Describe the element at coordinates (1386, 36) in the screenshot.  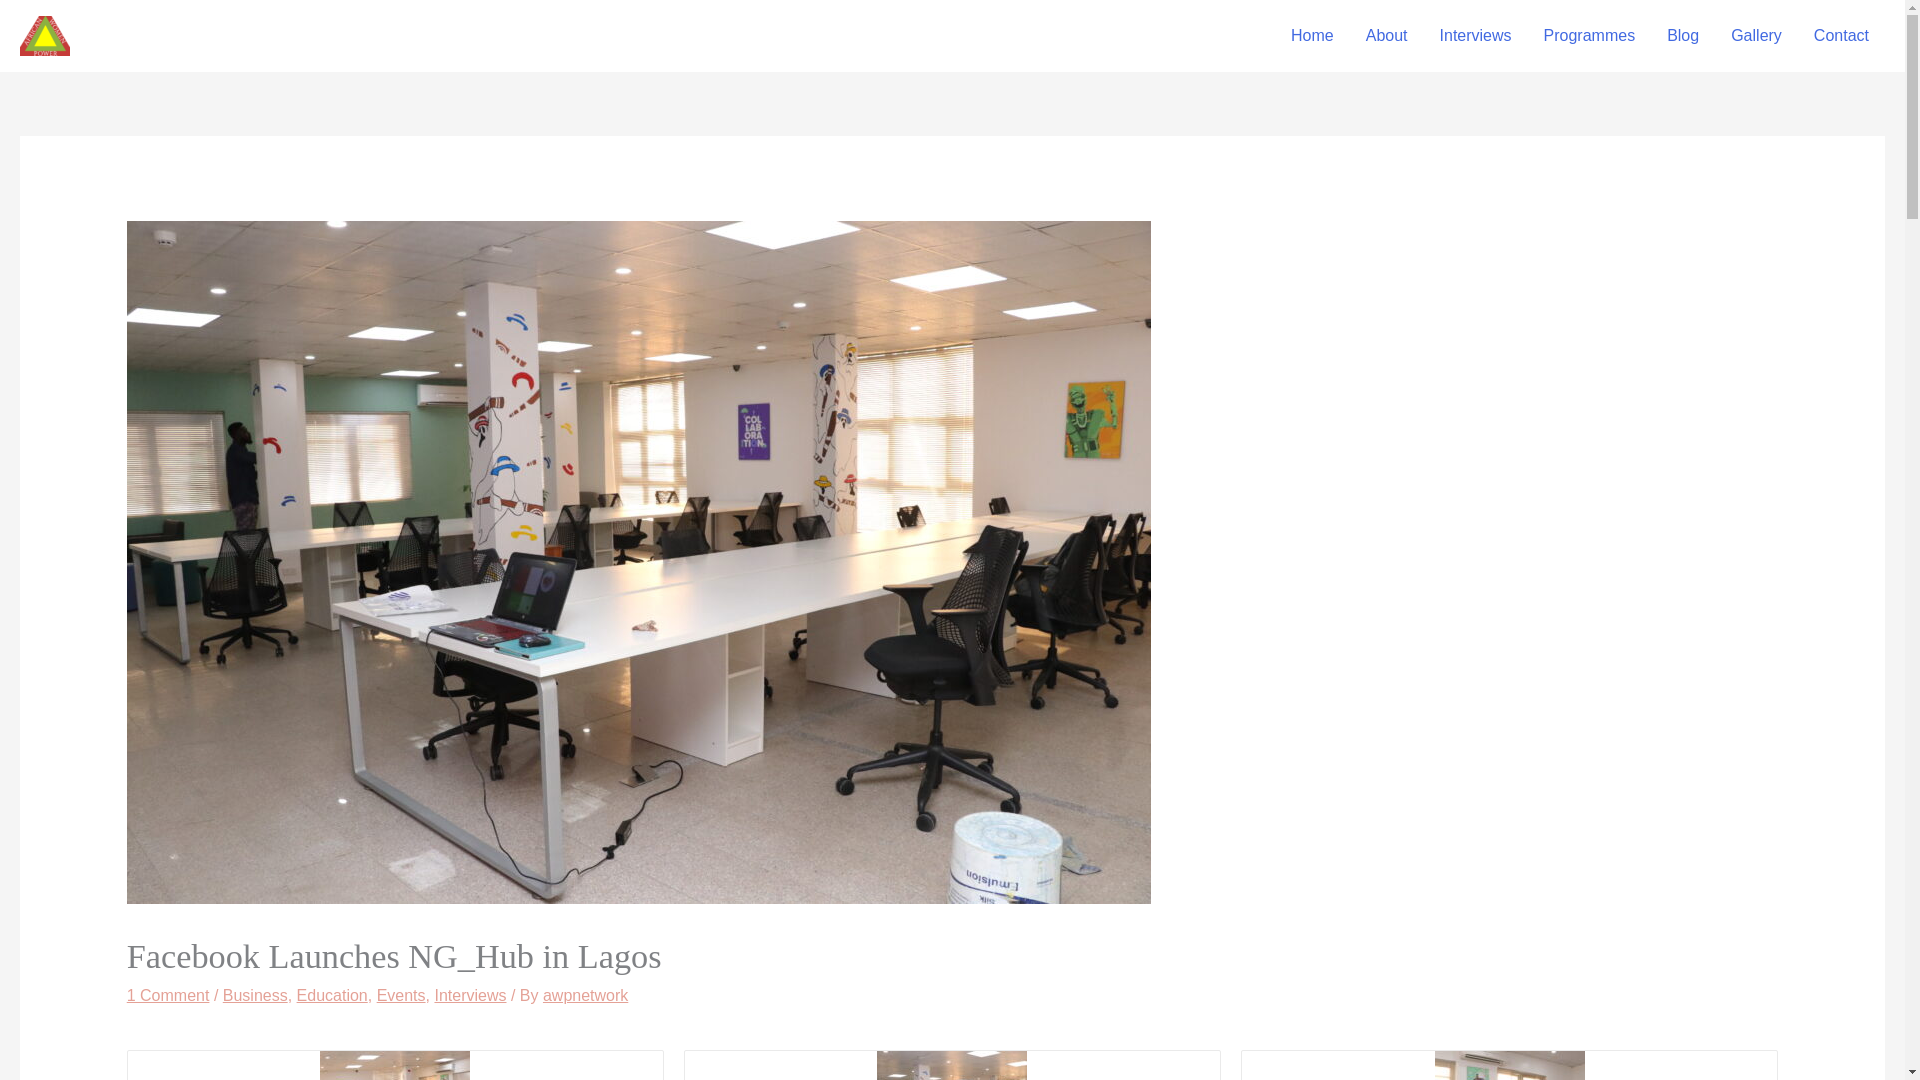
I see `About` at that location.